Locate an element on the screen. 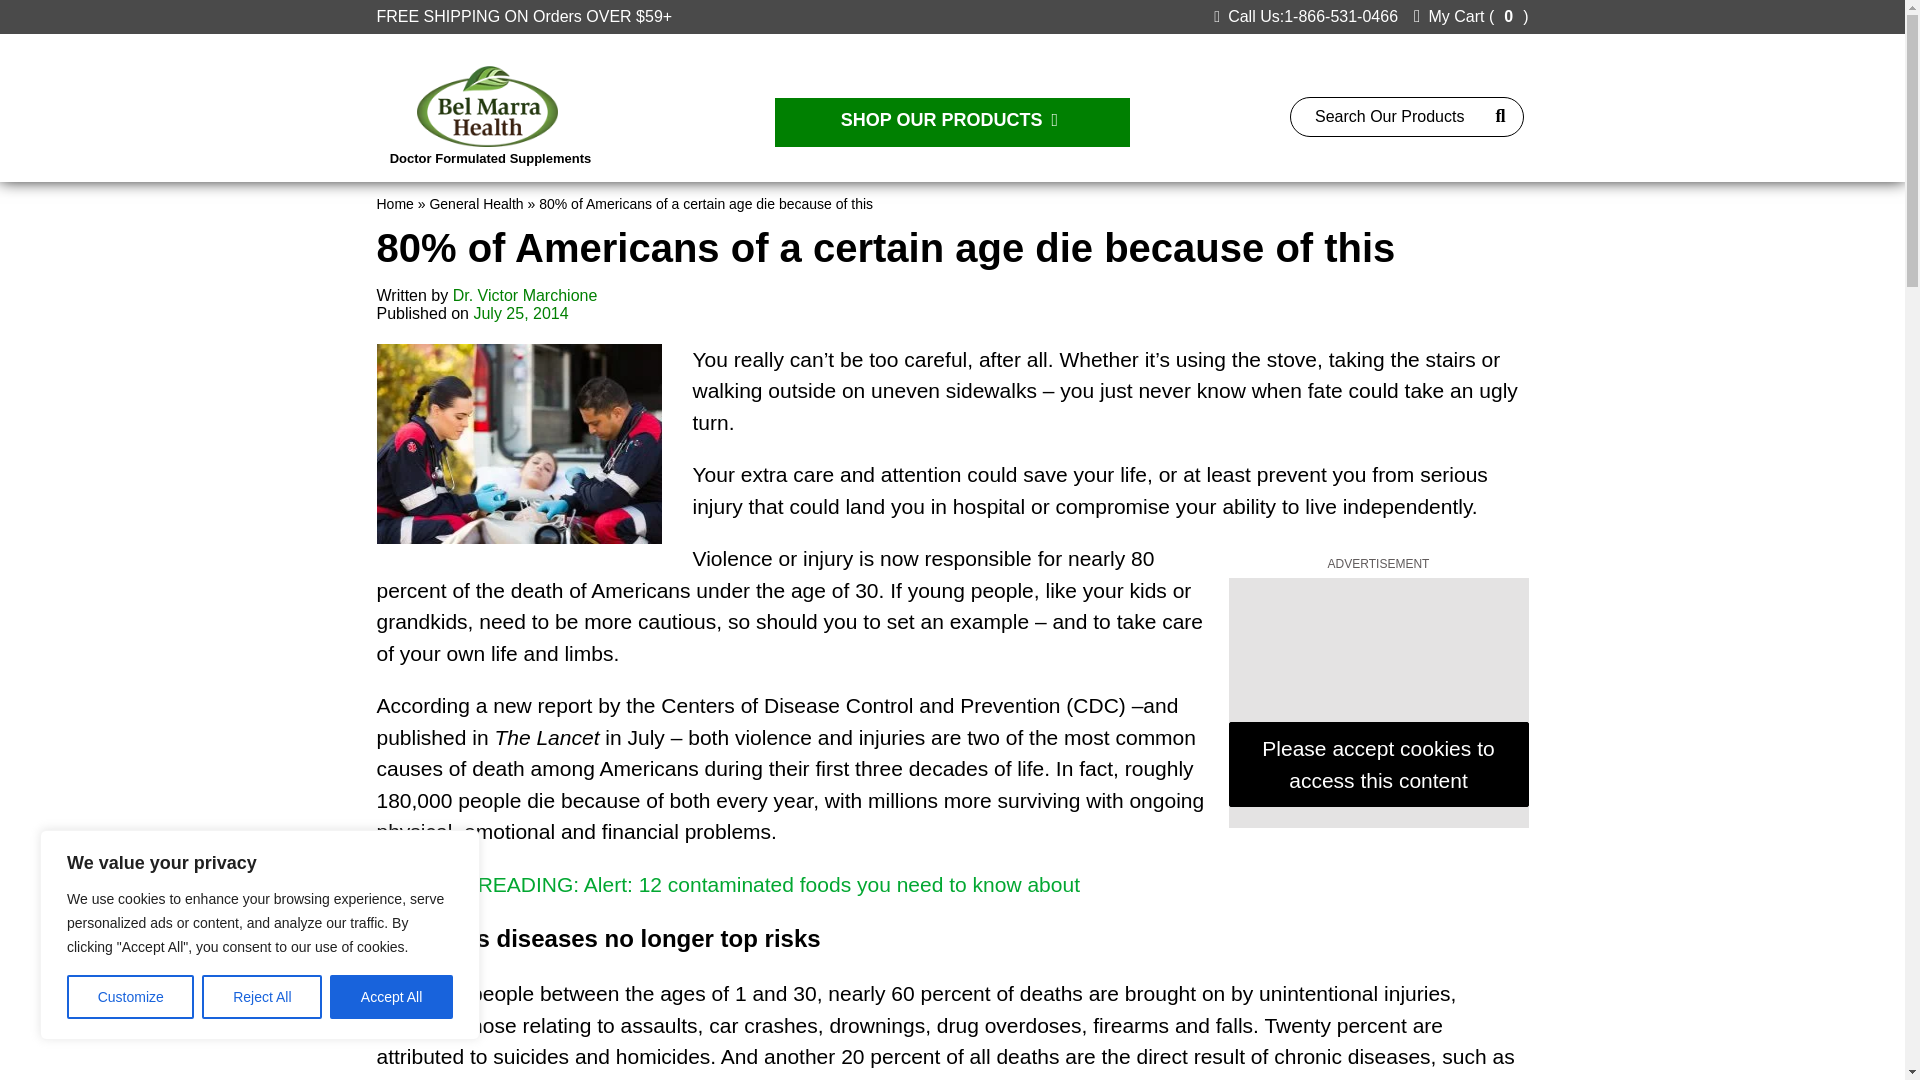 The height and width of the screenshot is (1080, 1920). alert: 12 contaminated foods you need to know about is located at coordinates (728, 884).